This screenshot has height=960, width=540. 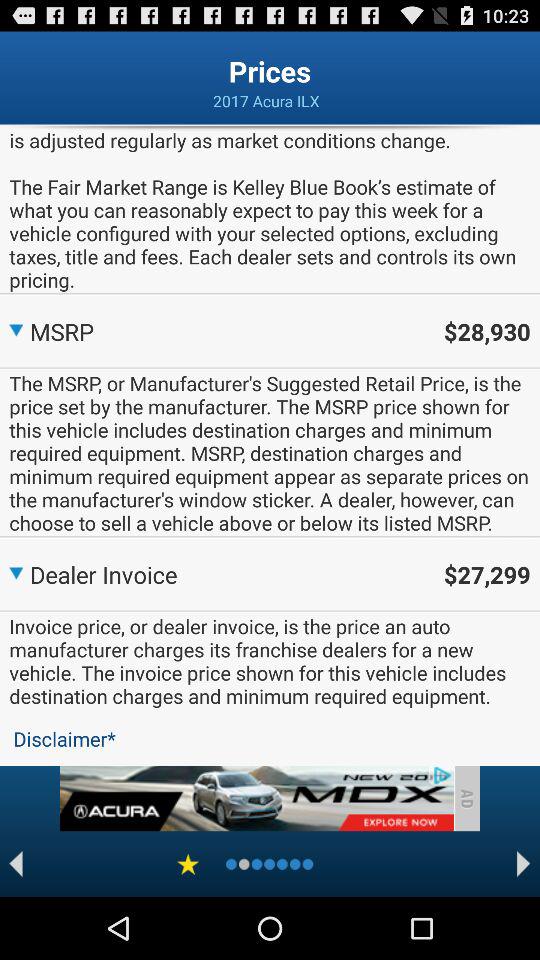 I want to click on select advertisement, so click(x=256, y=798).